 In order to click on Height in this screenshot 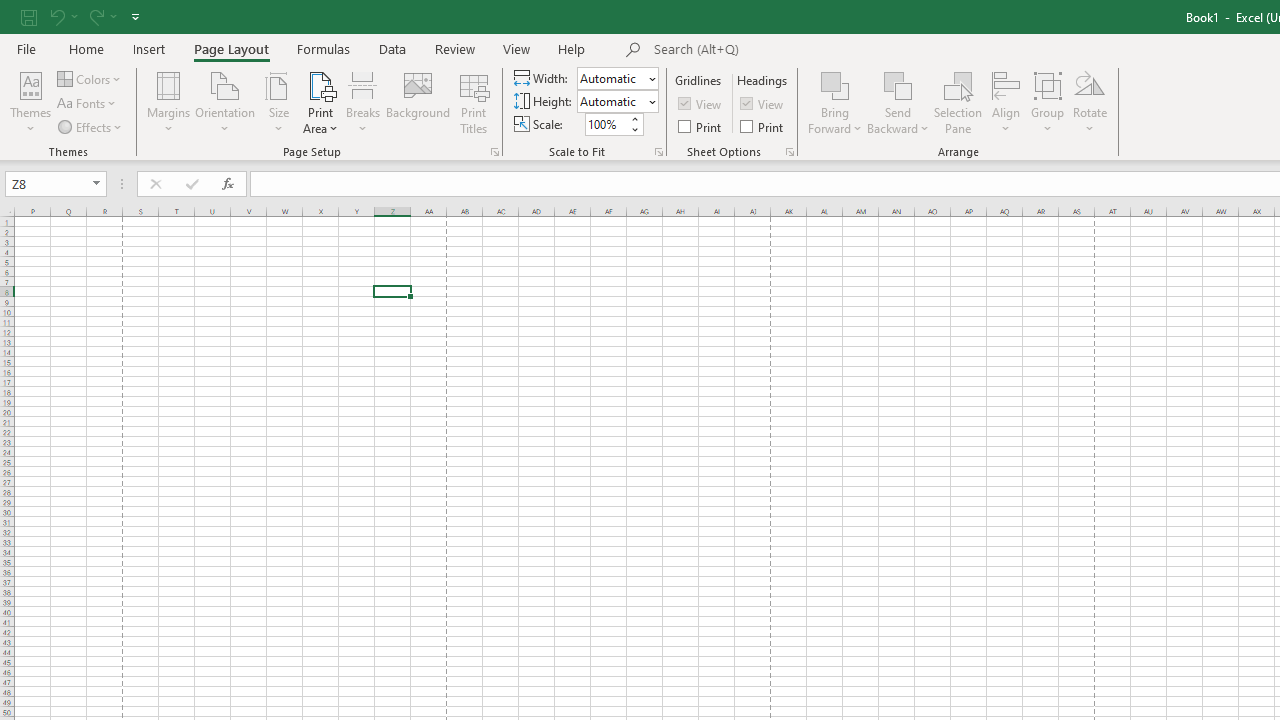, I will do `click(618, 102)`.